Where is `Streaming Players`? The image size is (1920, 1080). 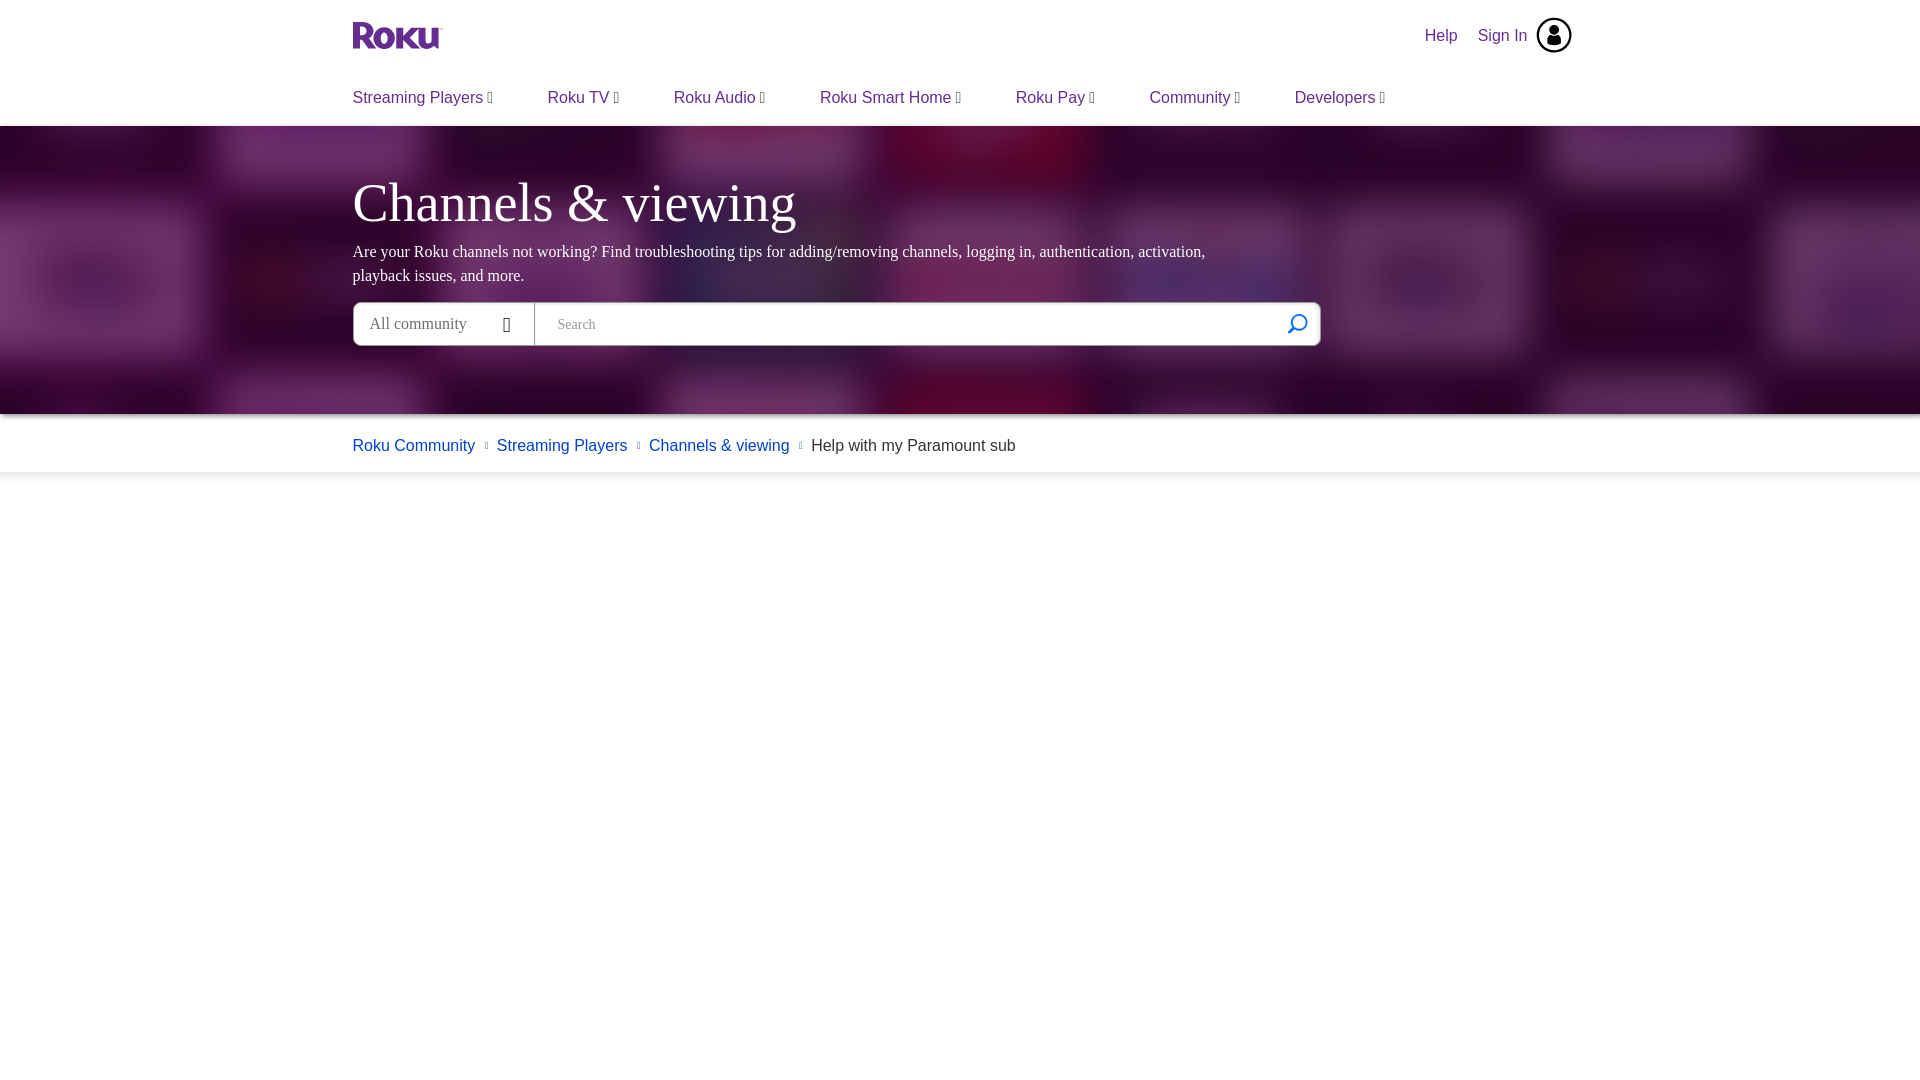
Streaming Players is located at coordinates (423, 97).